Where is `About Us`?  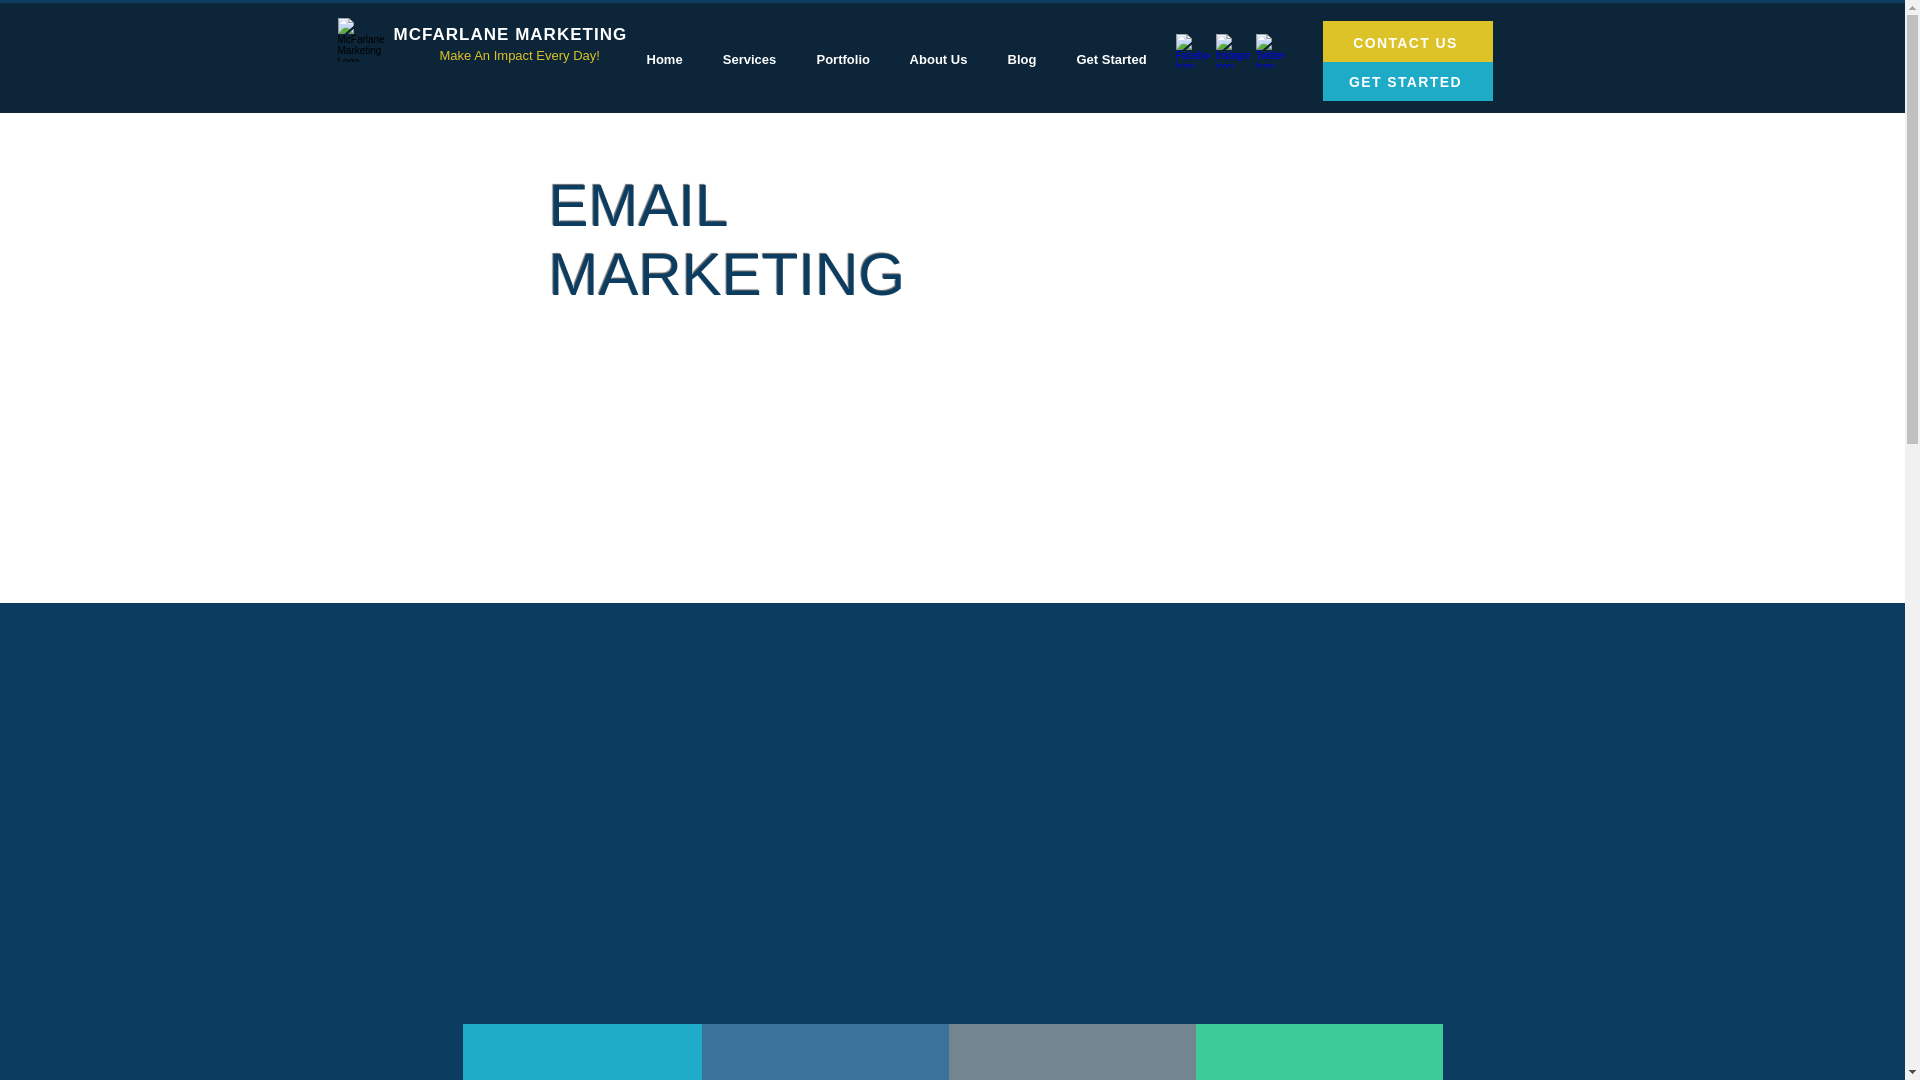
About Us is located at coordinates (939, 58).